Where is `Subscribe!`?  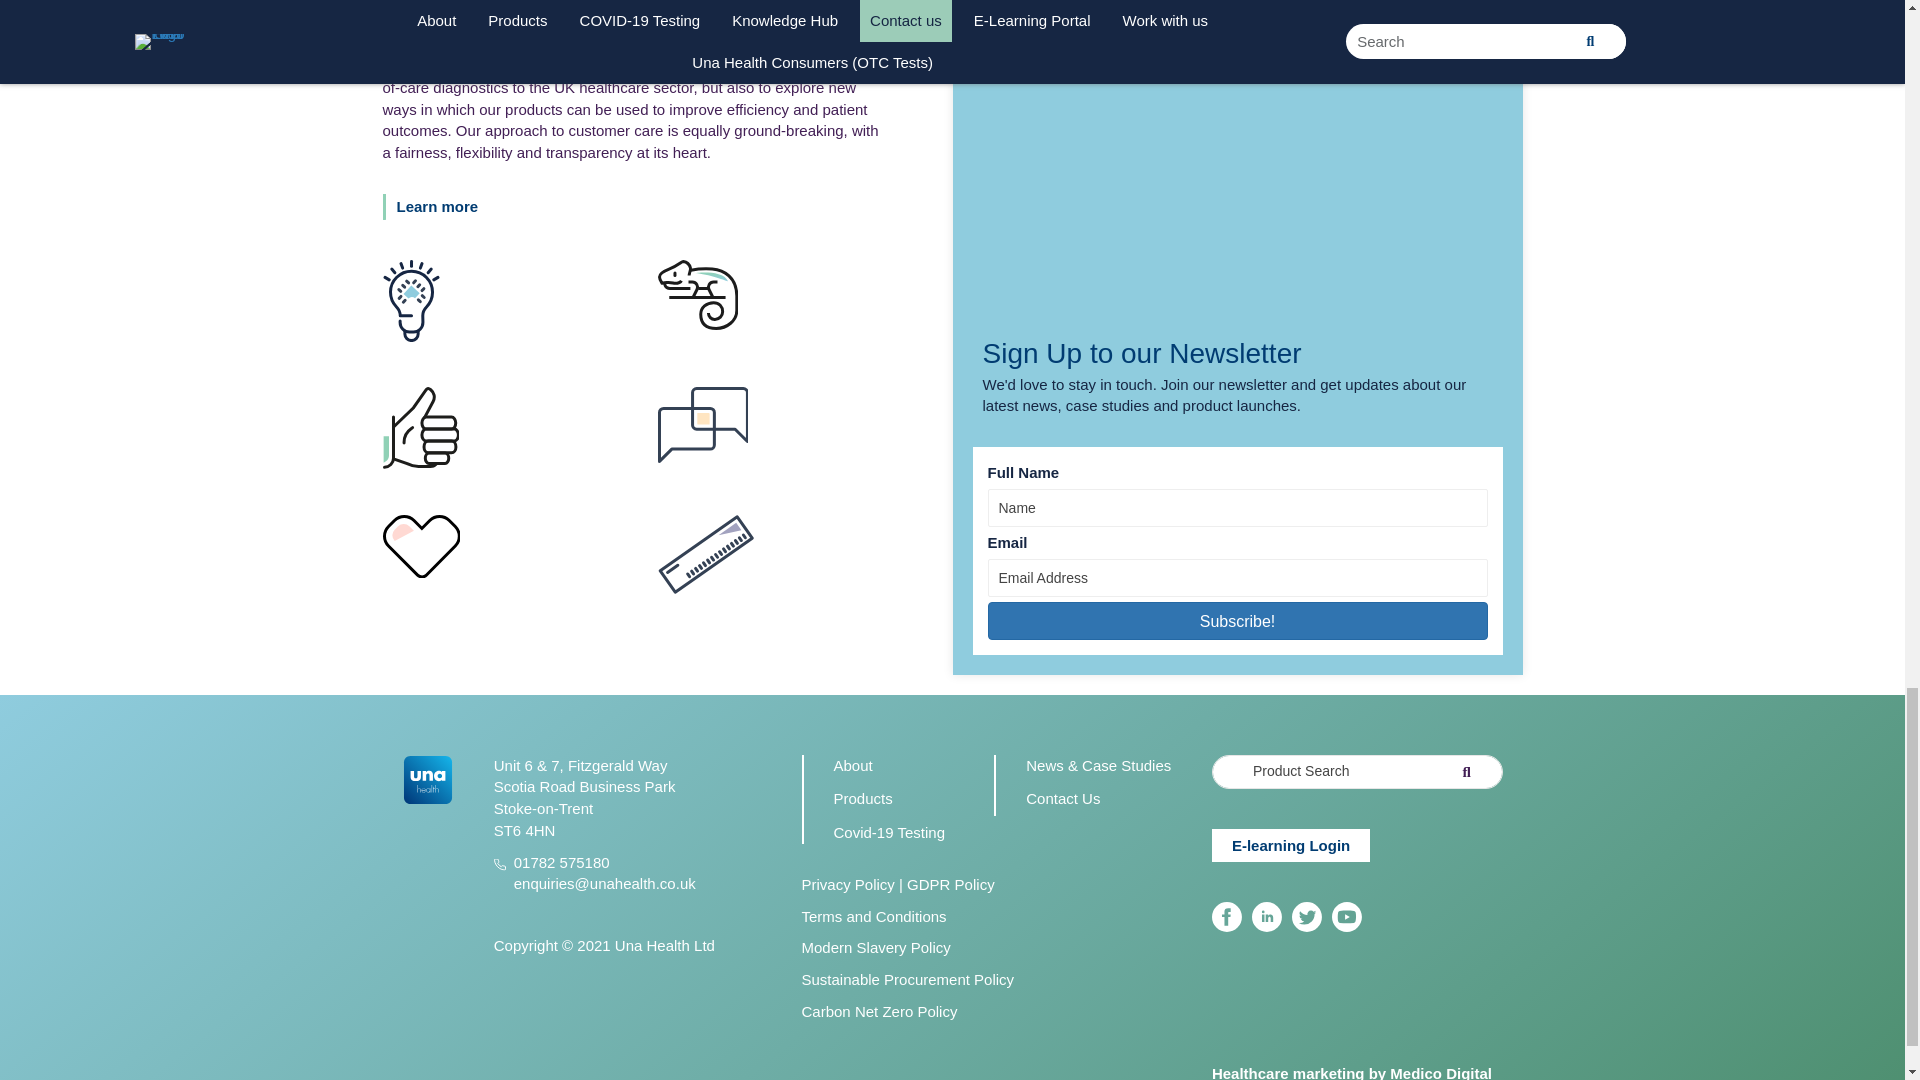
Subscribe! is located at coordinates (1238, 620).